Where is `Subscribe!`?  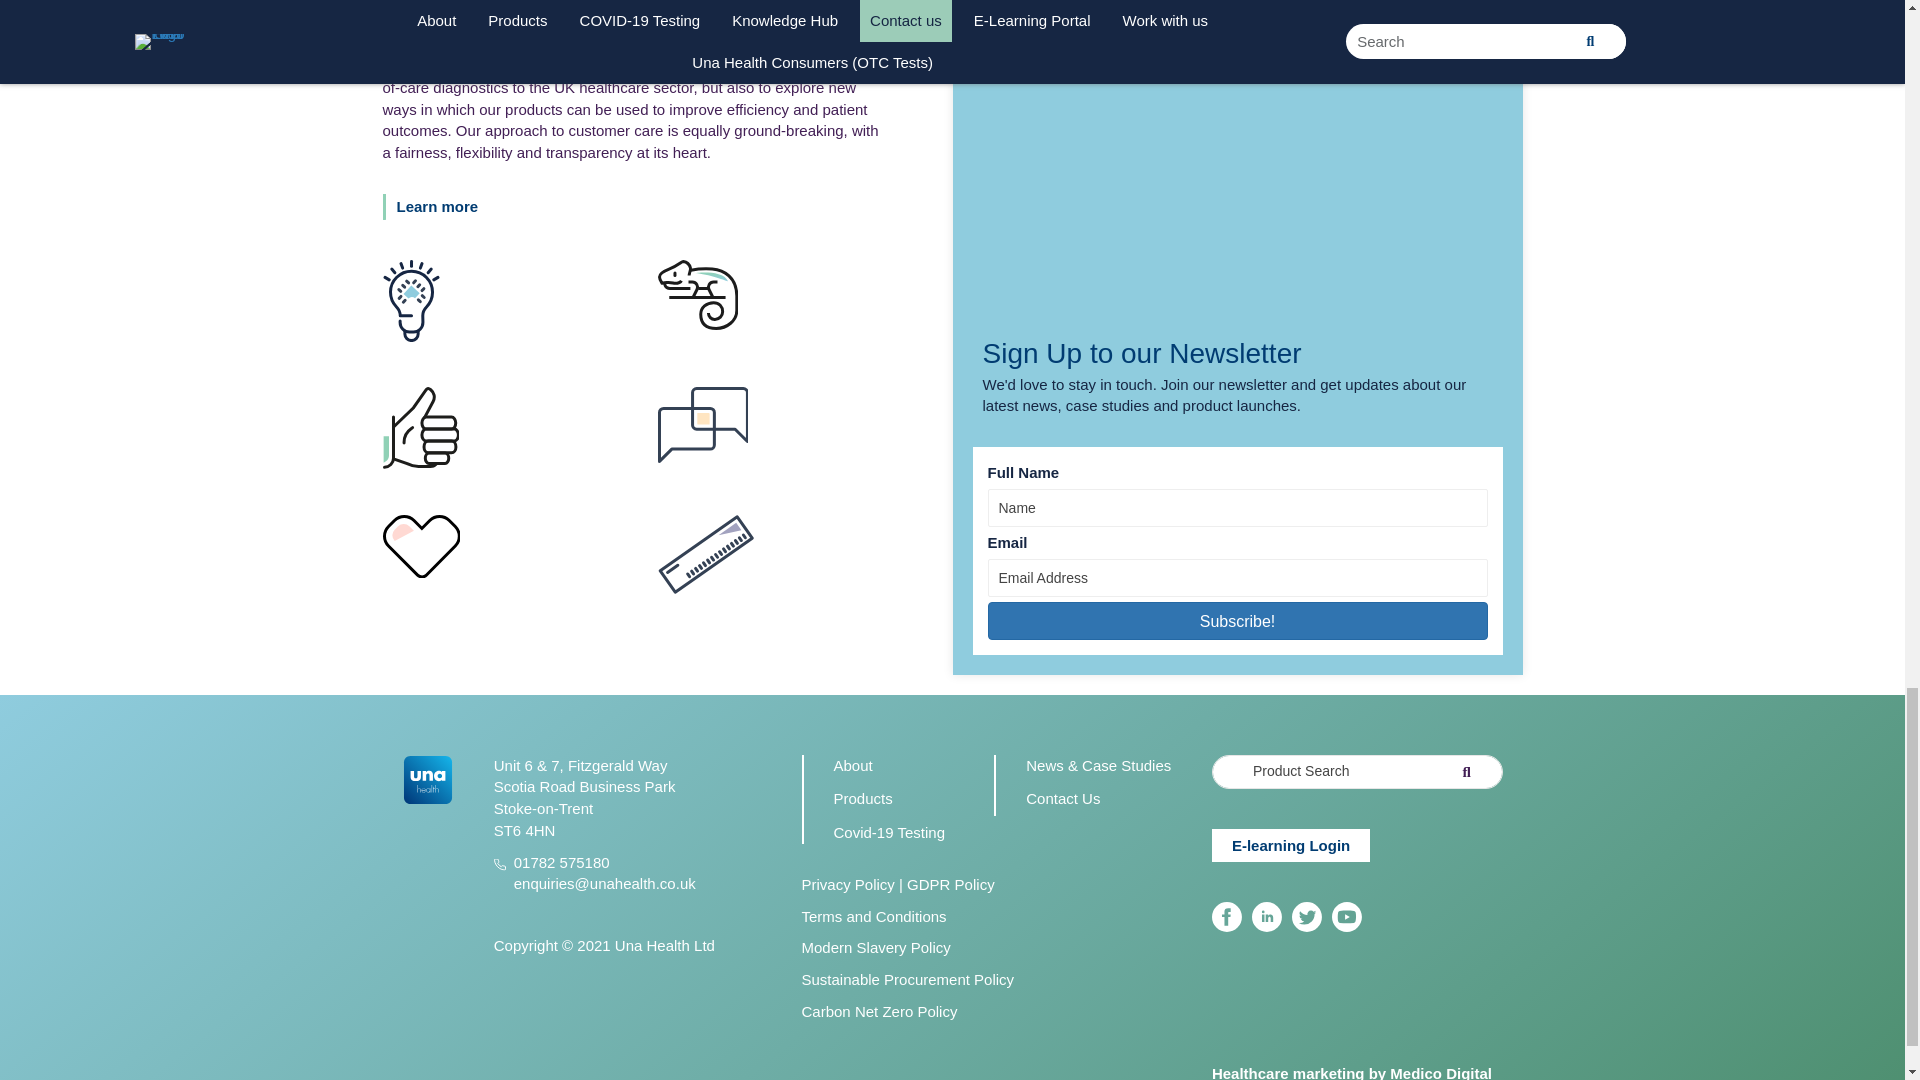
Subscribe! is located at coordinates (1238, 620).